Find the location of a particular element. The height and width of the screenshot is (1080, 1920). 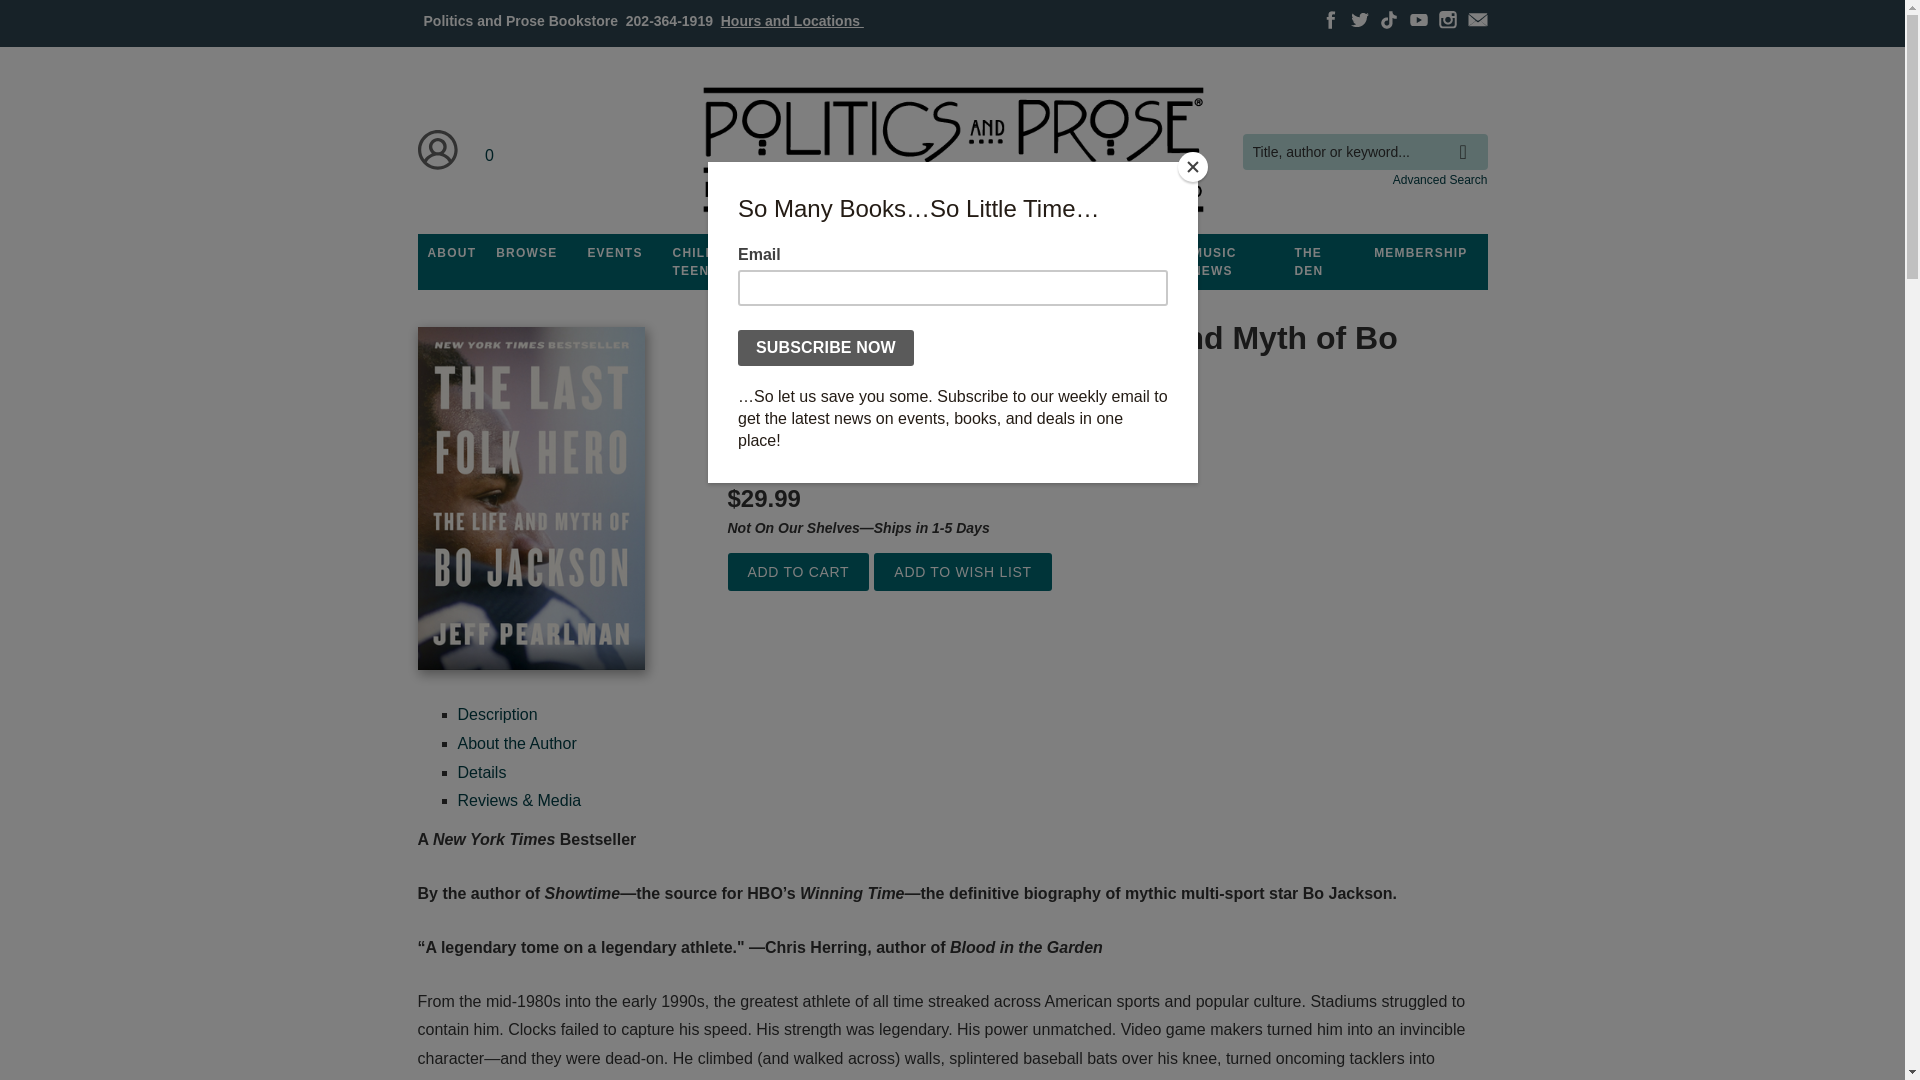

Hours and Locations  is located at coordinates (792, 20).